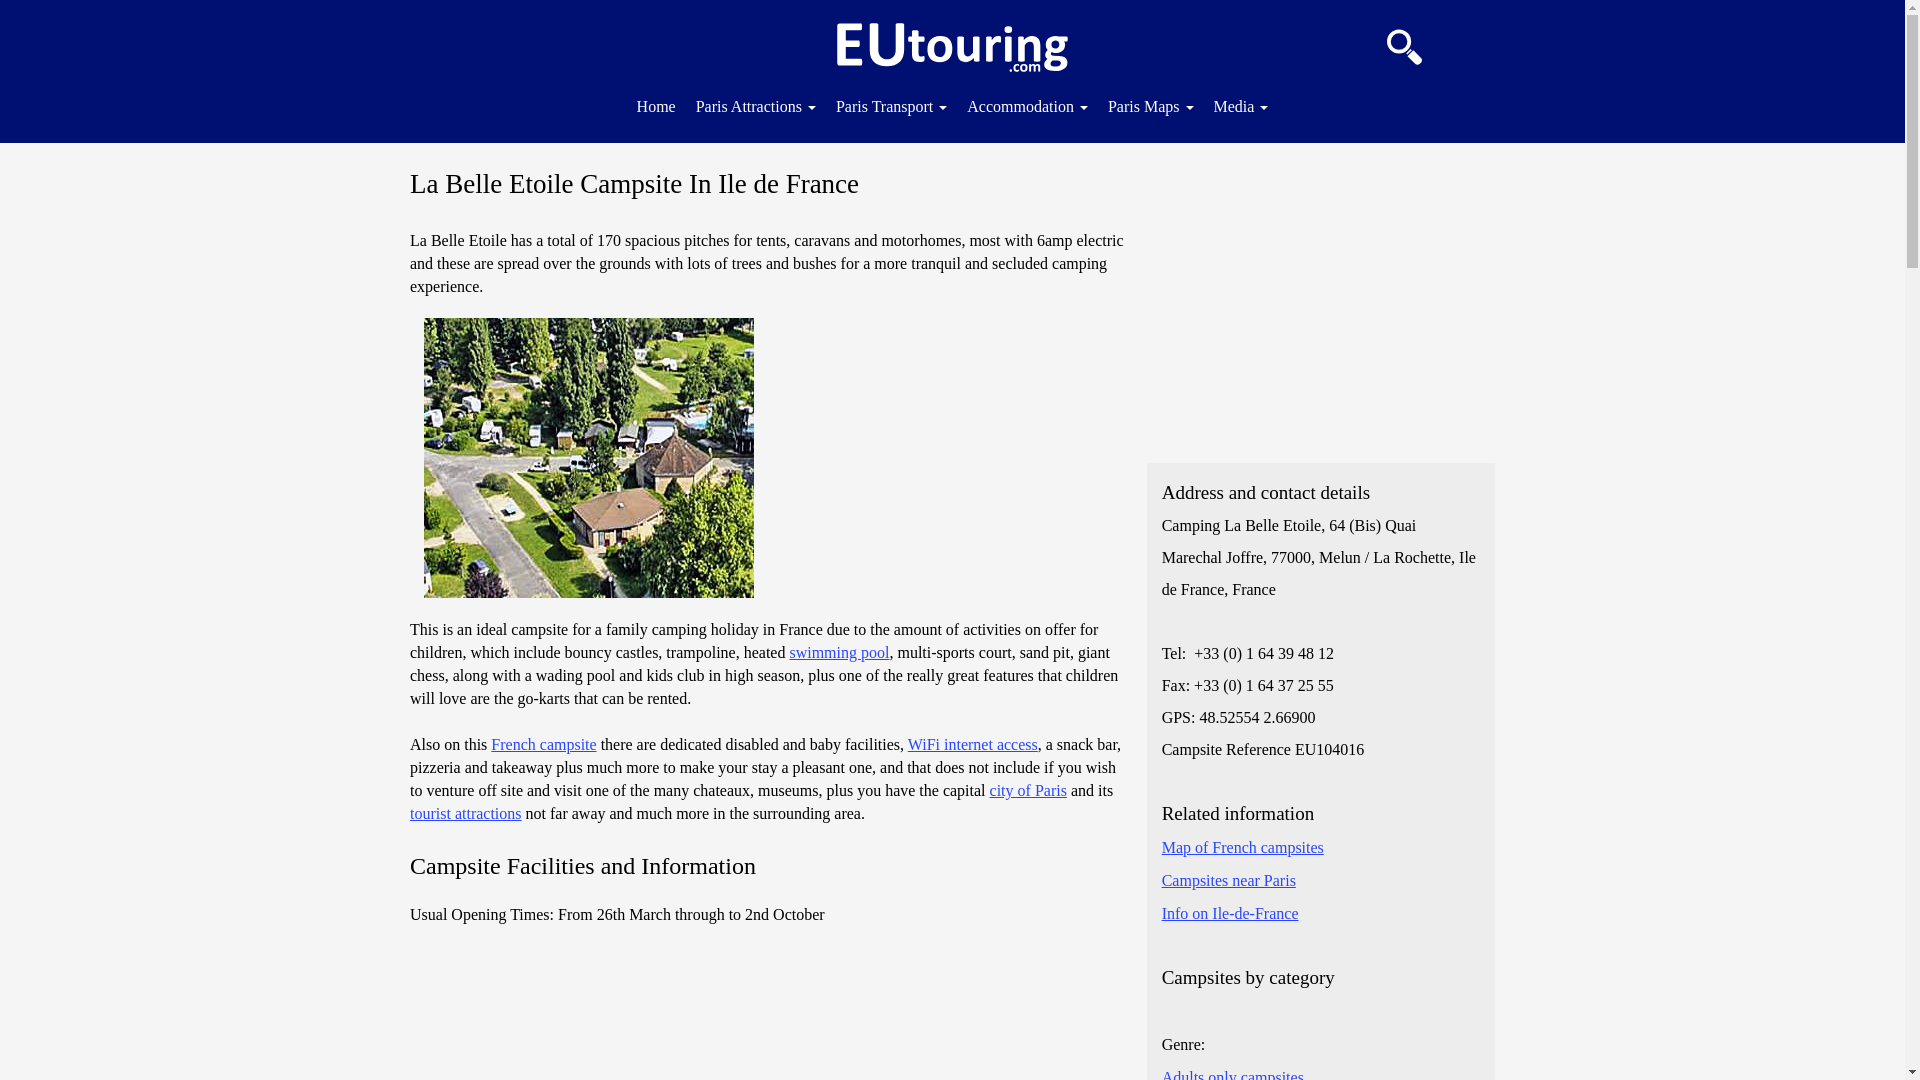  I want to click on EUtouring.com Website Search, so click(1404, 42).